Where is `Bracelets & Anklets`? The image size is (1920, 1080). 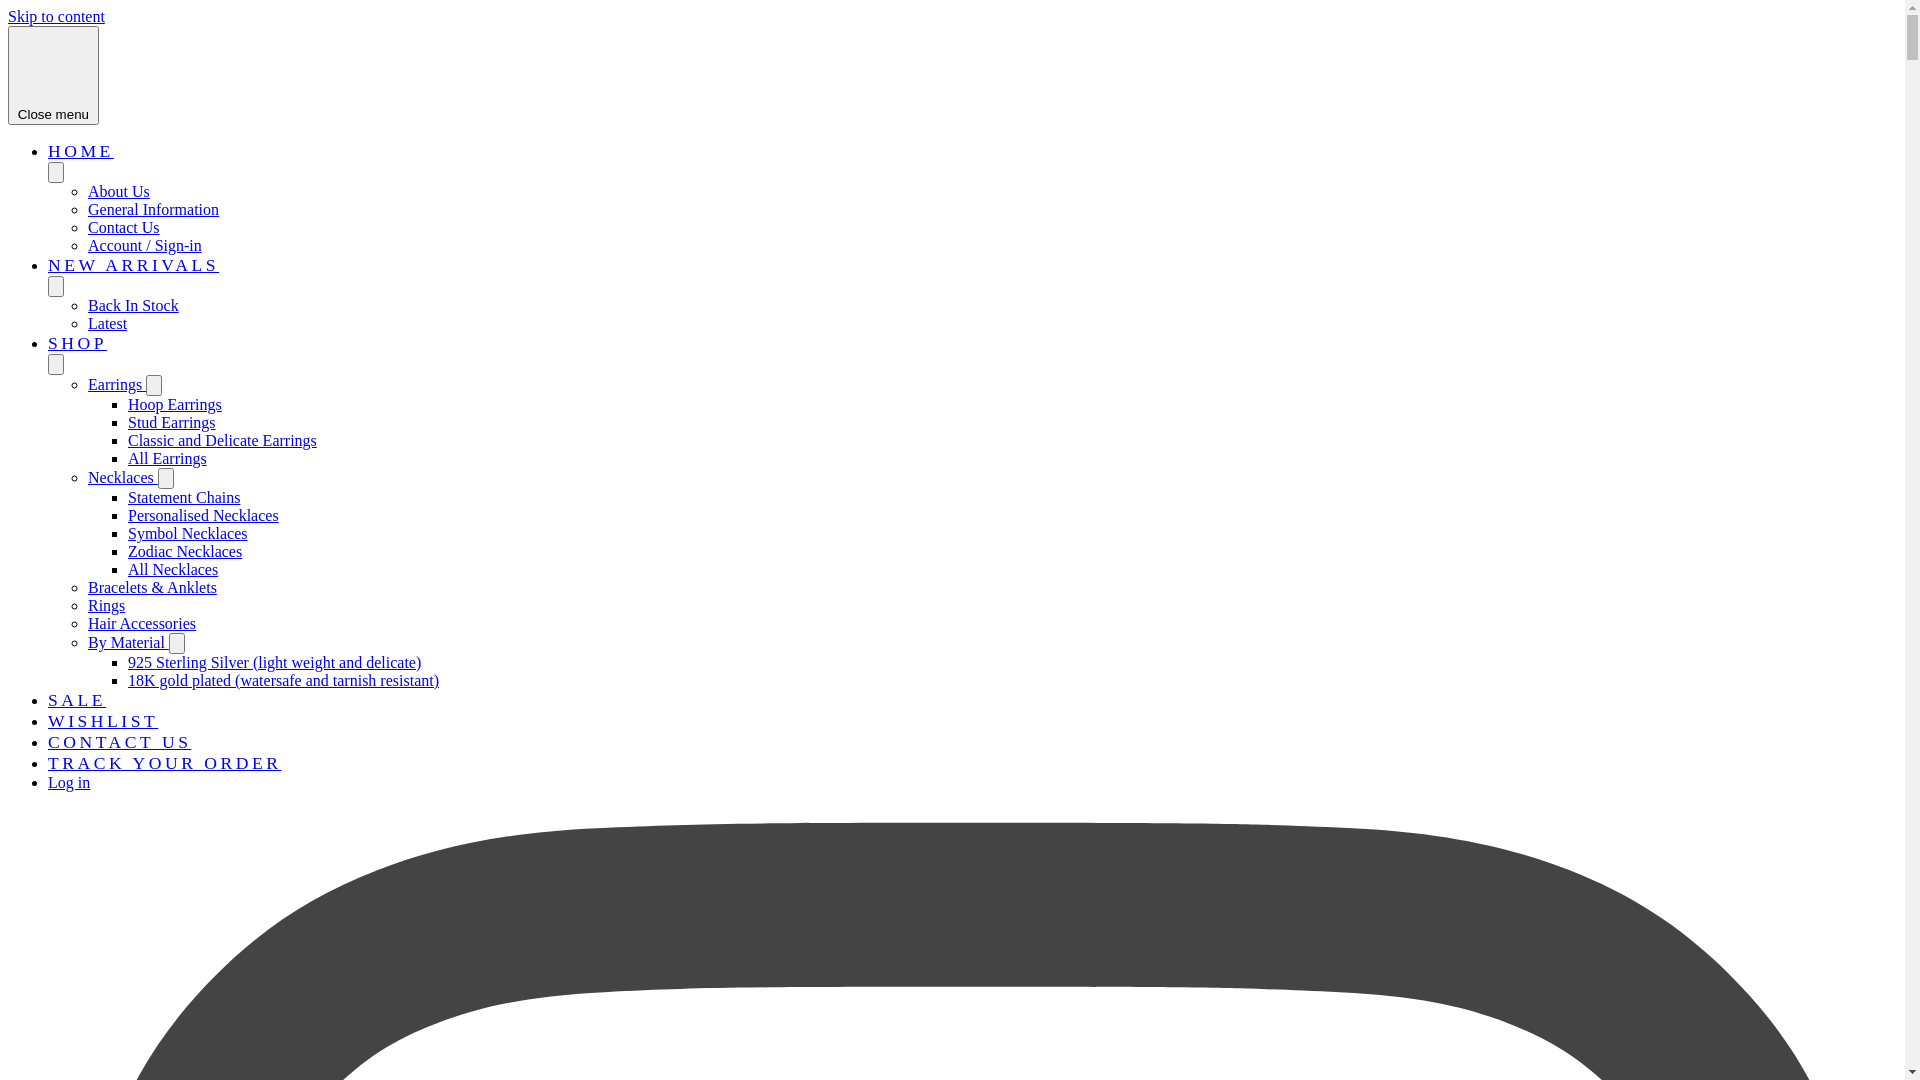
Bracelets & Anklets is located at coordinates (152, 588).